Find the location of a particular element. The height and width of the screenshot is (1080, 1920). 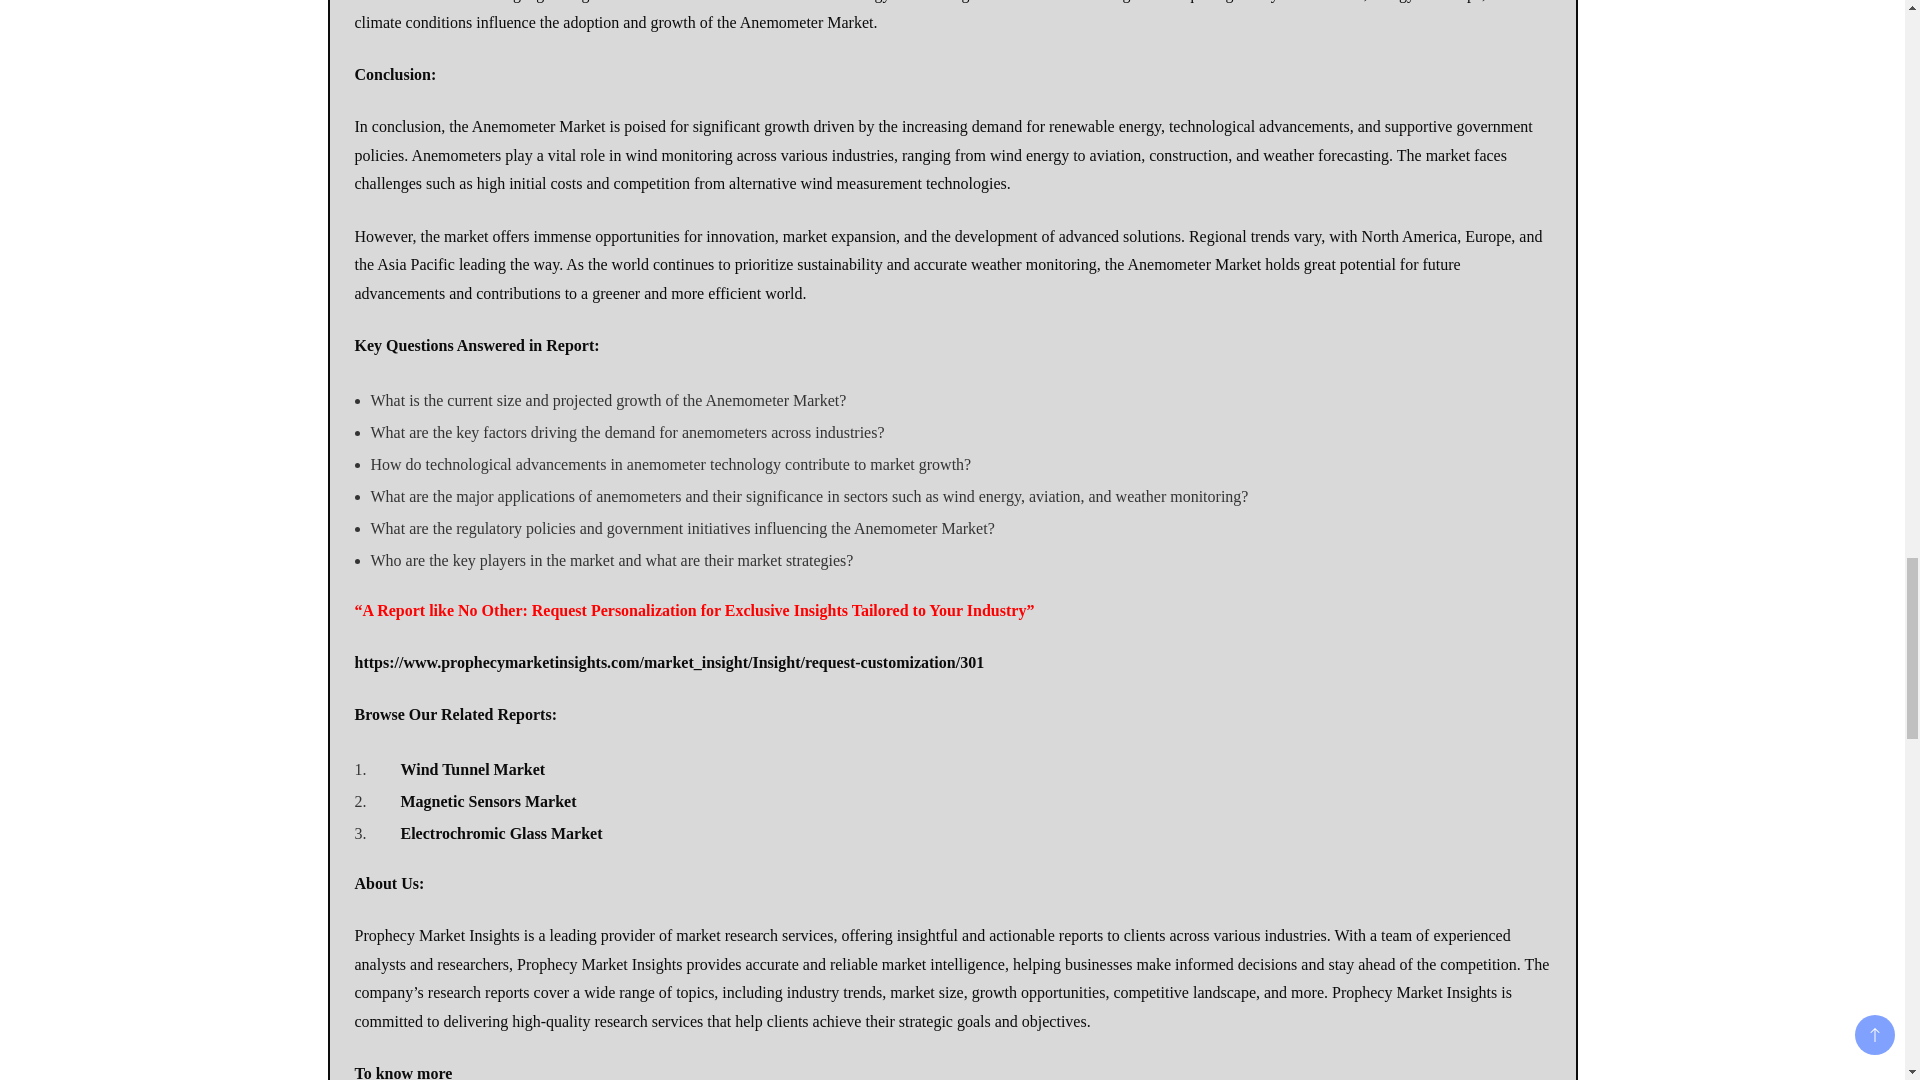

Magnetic Sensors Market is located at coordinates (488, 801).